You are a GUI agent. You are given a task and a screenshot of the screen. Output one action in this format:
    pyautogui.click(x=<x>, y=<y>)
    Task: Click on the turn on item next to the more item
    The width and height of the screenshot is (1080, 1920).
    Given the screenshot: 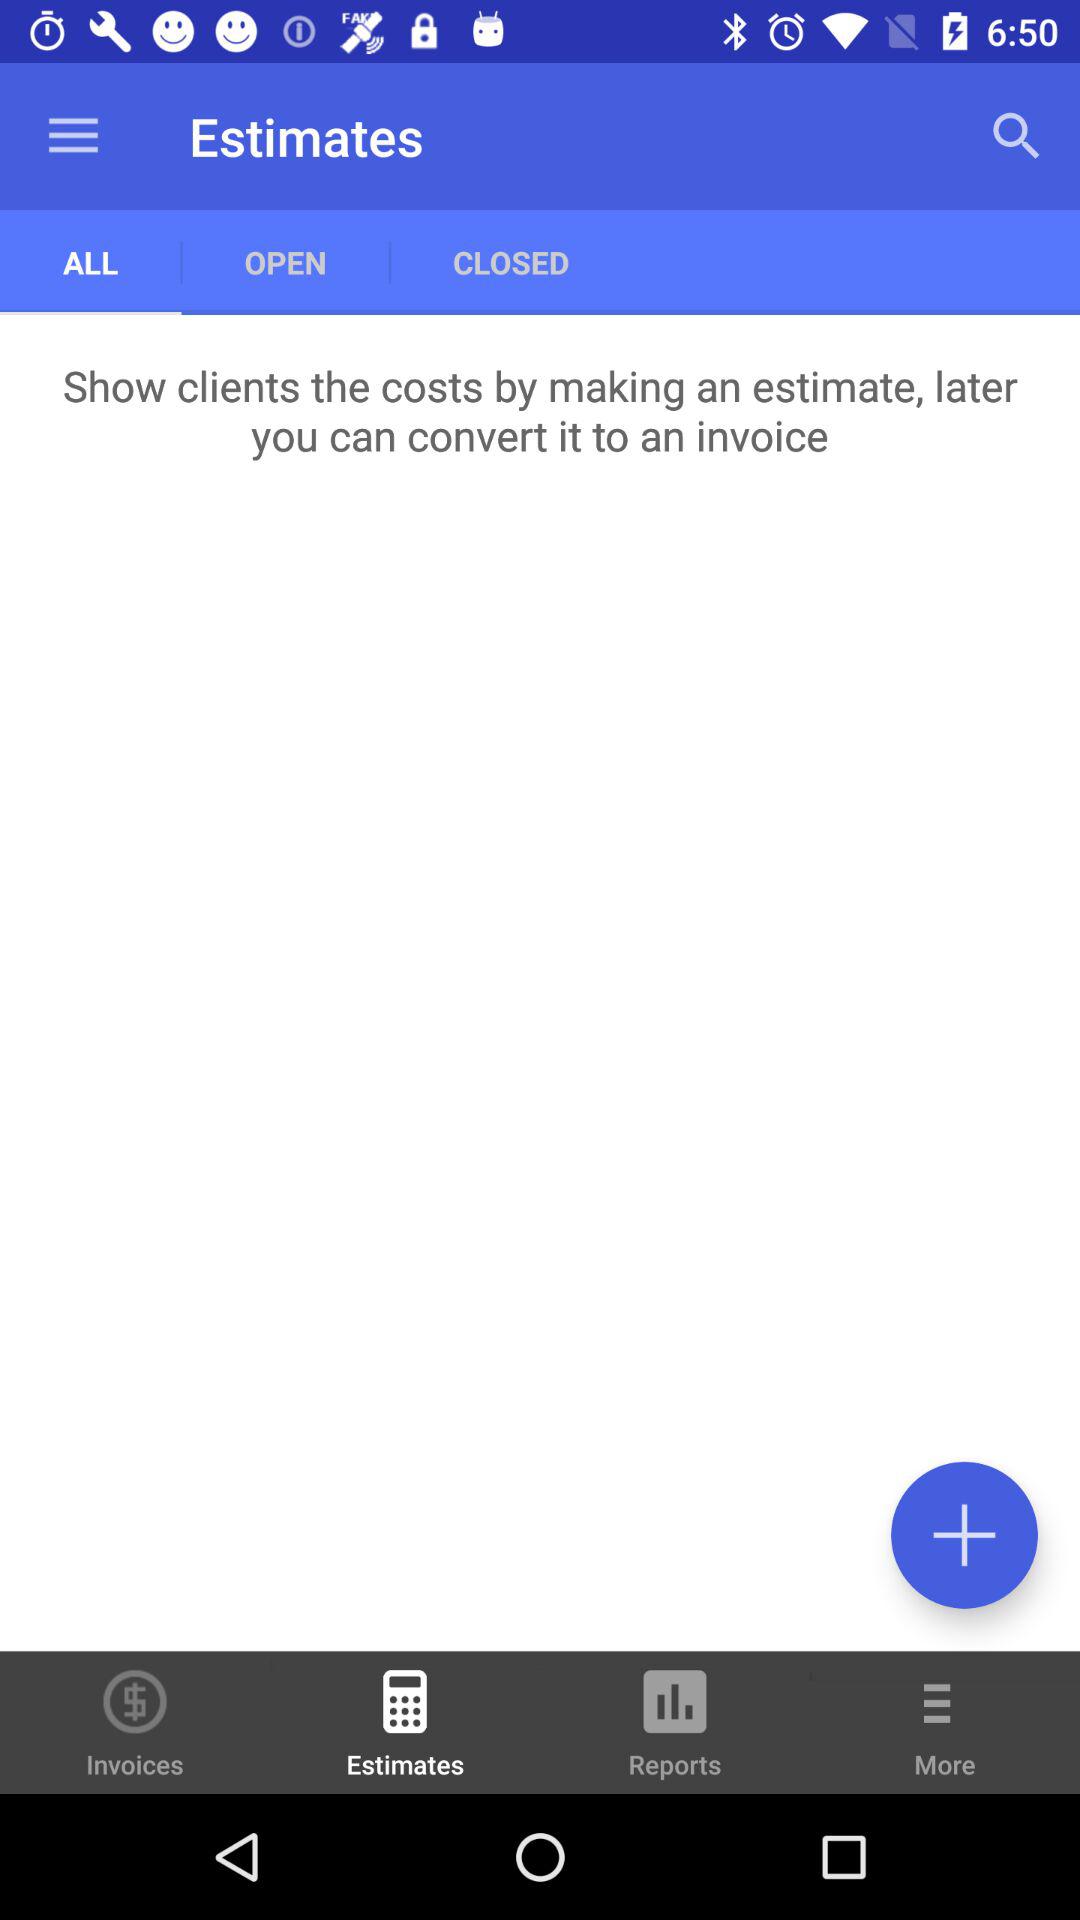 What is the action you would take?
    pyautogui.click(x=675, y=1732)
    